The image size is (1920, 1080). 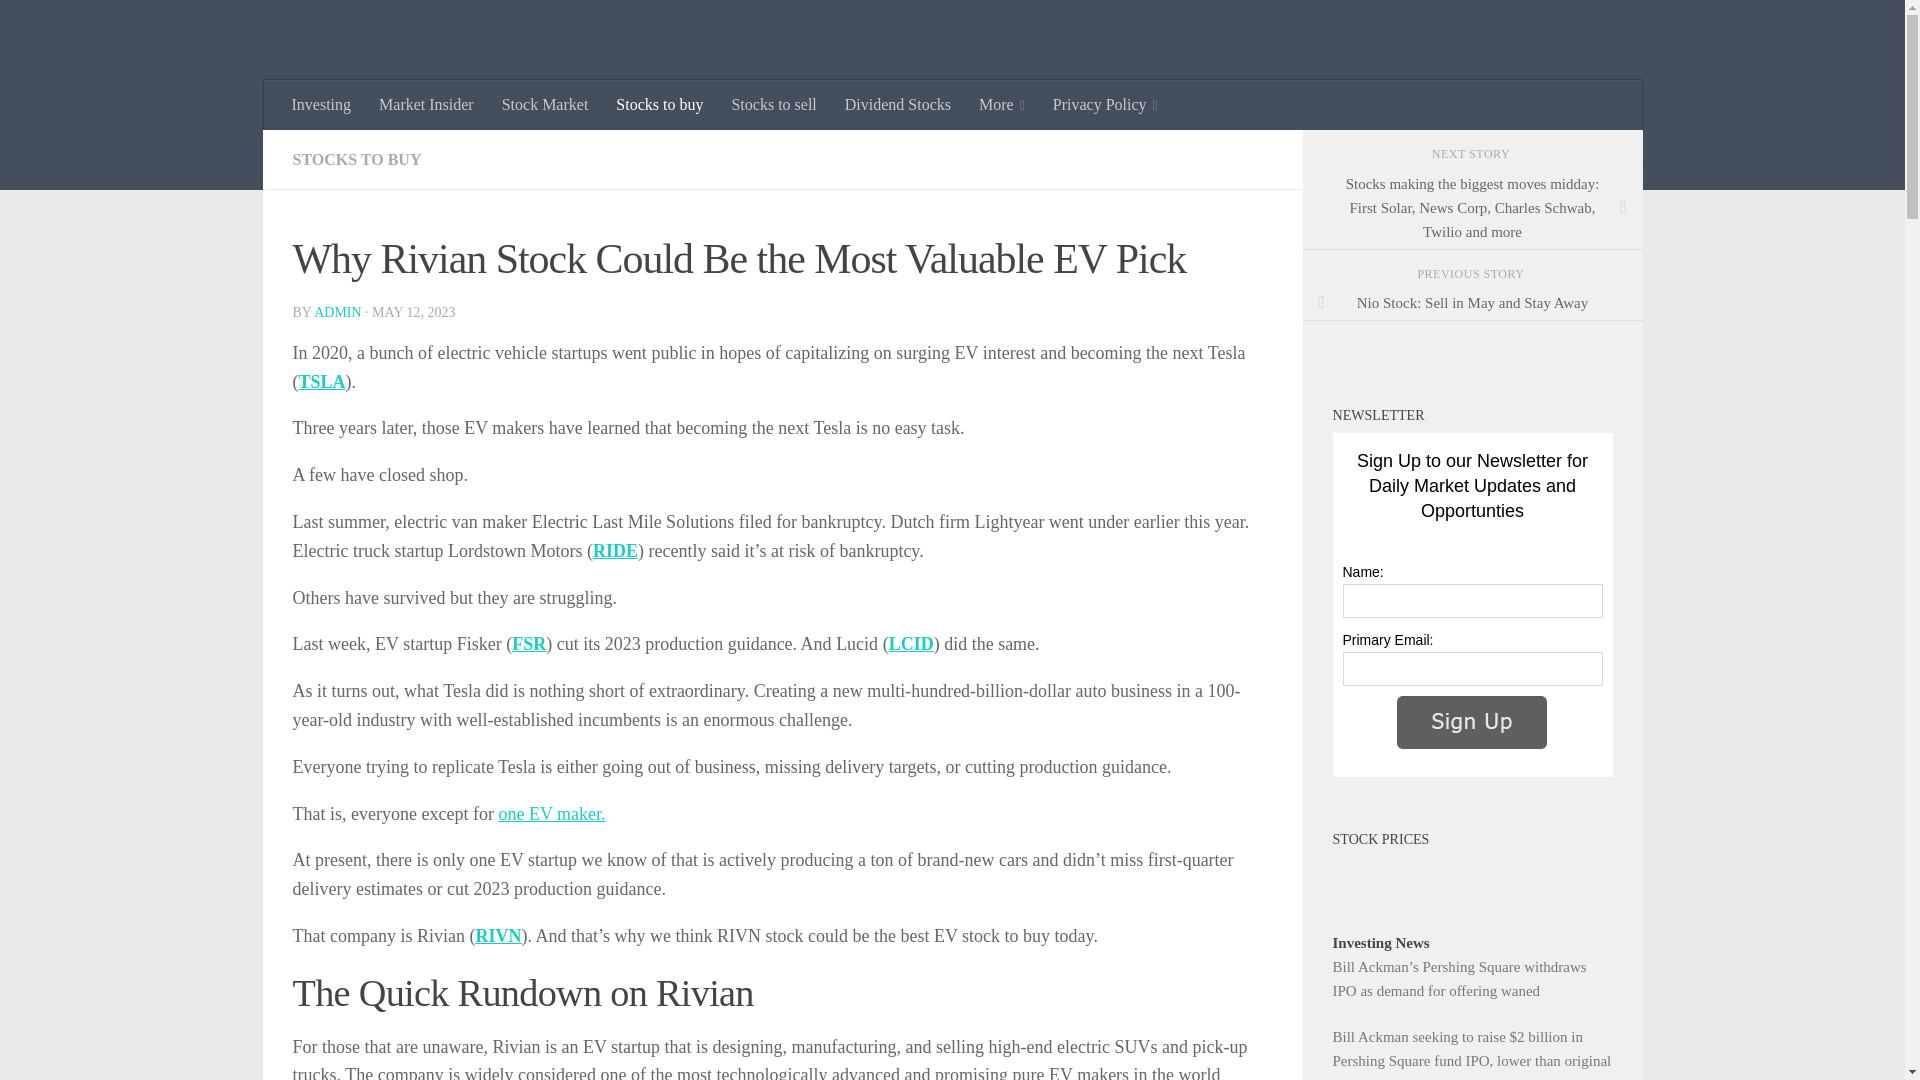 What do you see at coordinates (772, 104) in the screenshot?
I see `Stocks to sell` at bounding box center [772, 104].